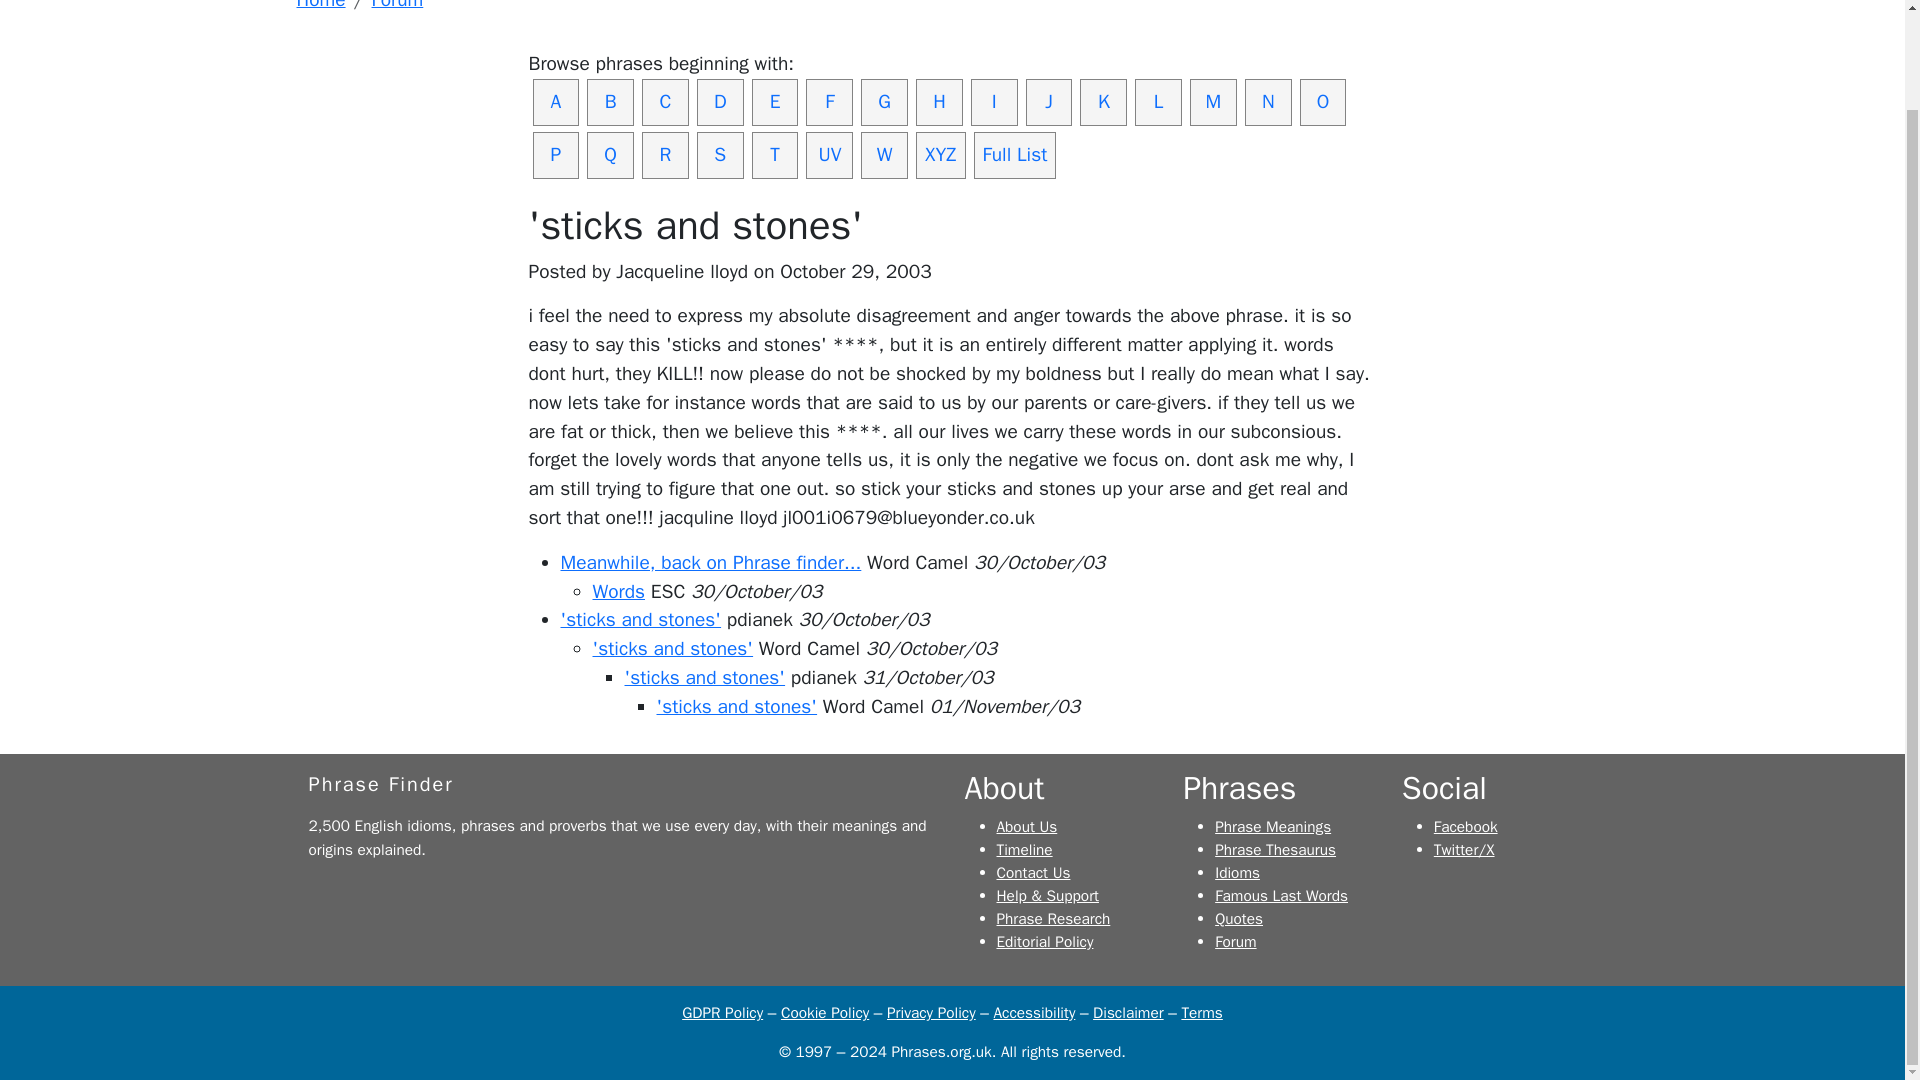  Describe the element at coordinates (720, 155) in the screenshot. I see `Sayings and idioms that begin with the letter S` at that location.